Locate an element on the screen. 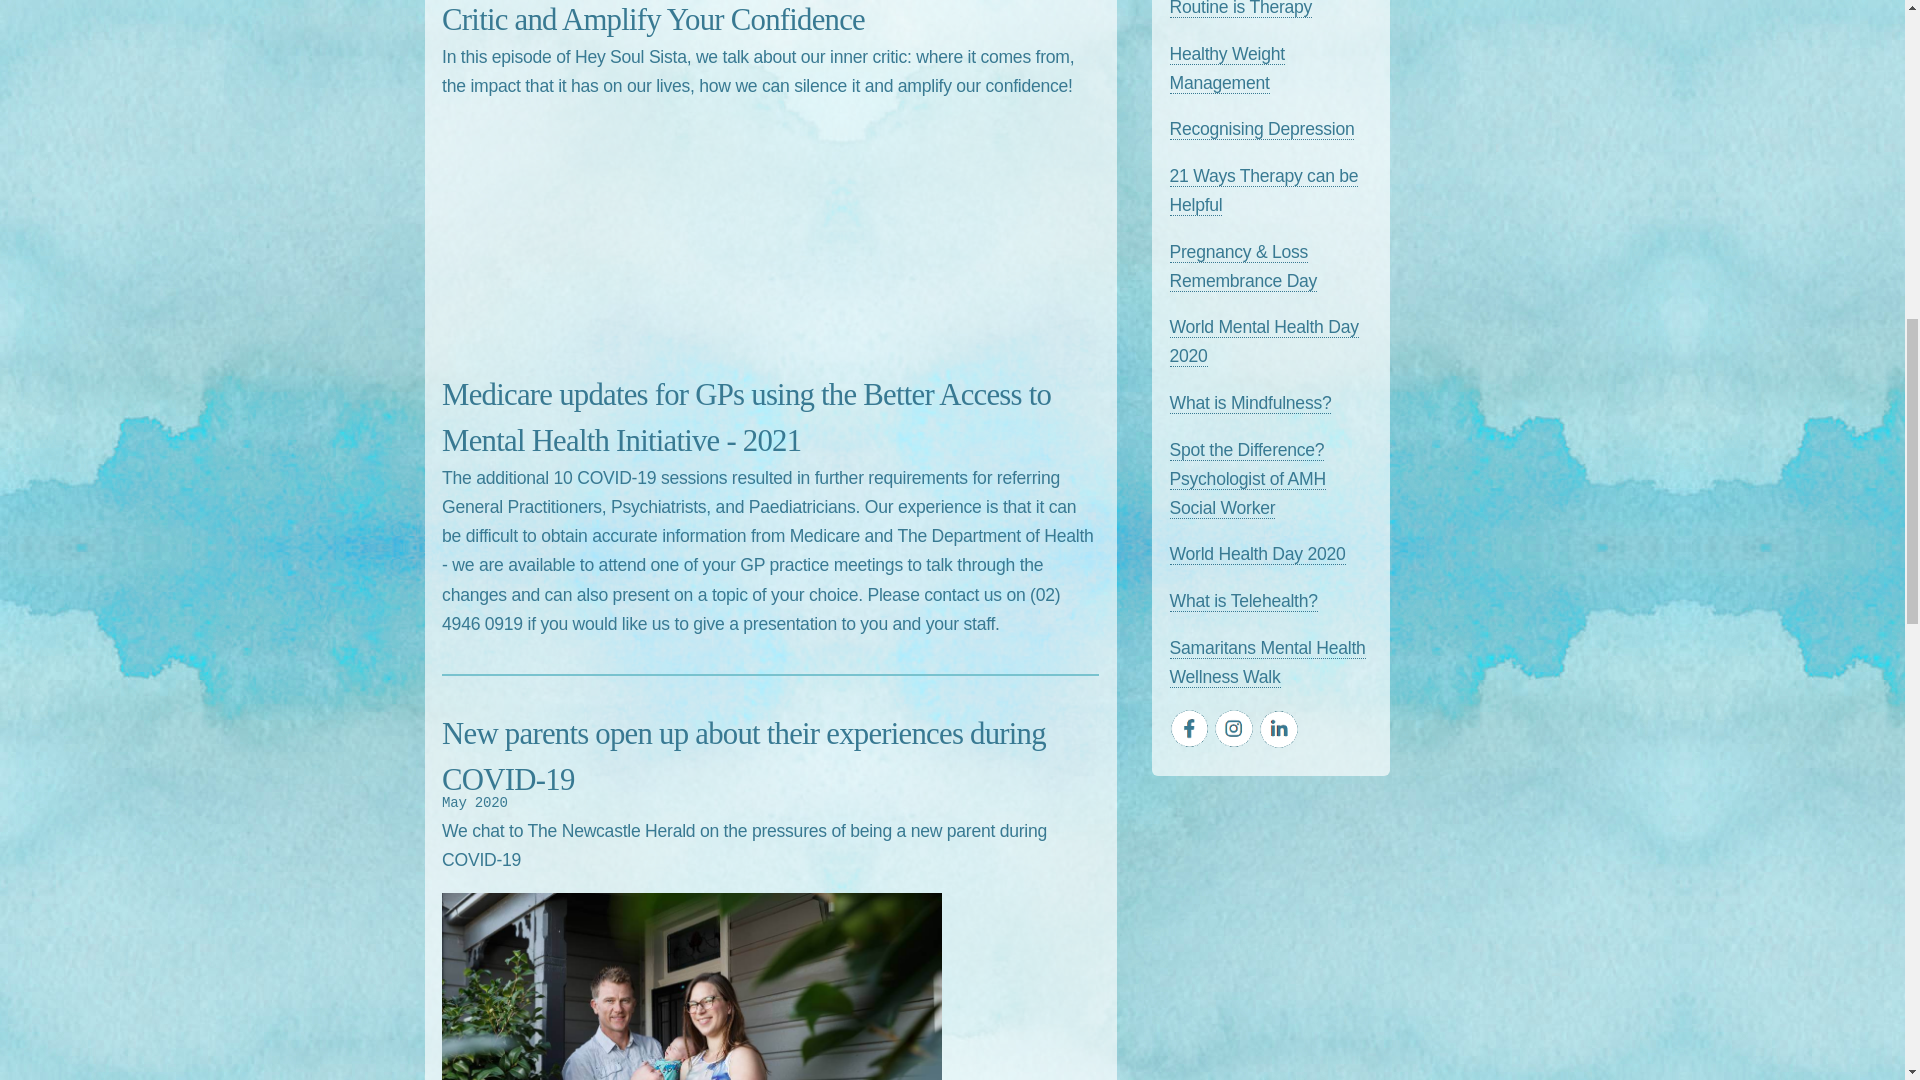  Recognising Depression is located at coordinates (1262, 129).